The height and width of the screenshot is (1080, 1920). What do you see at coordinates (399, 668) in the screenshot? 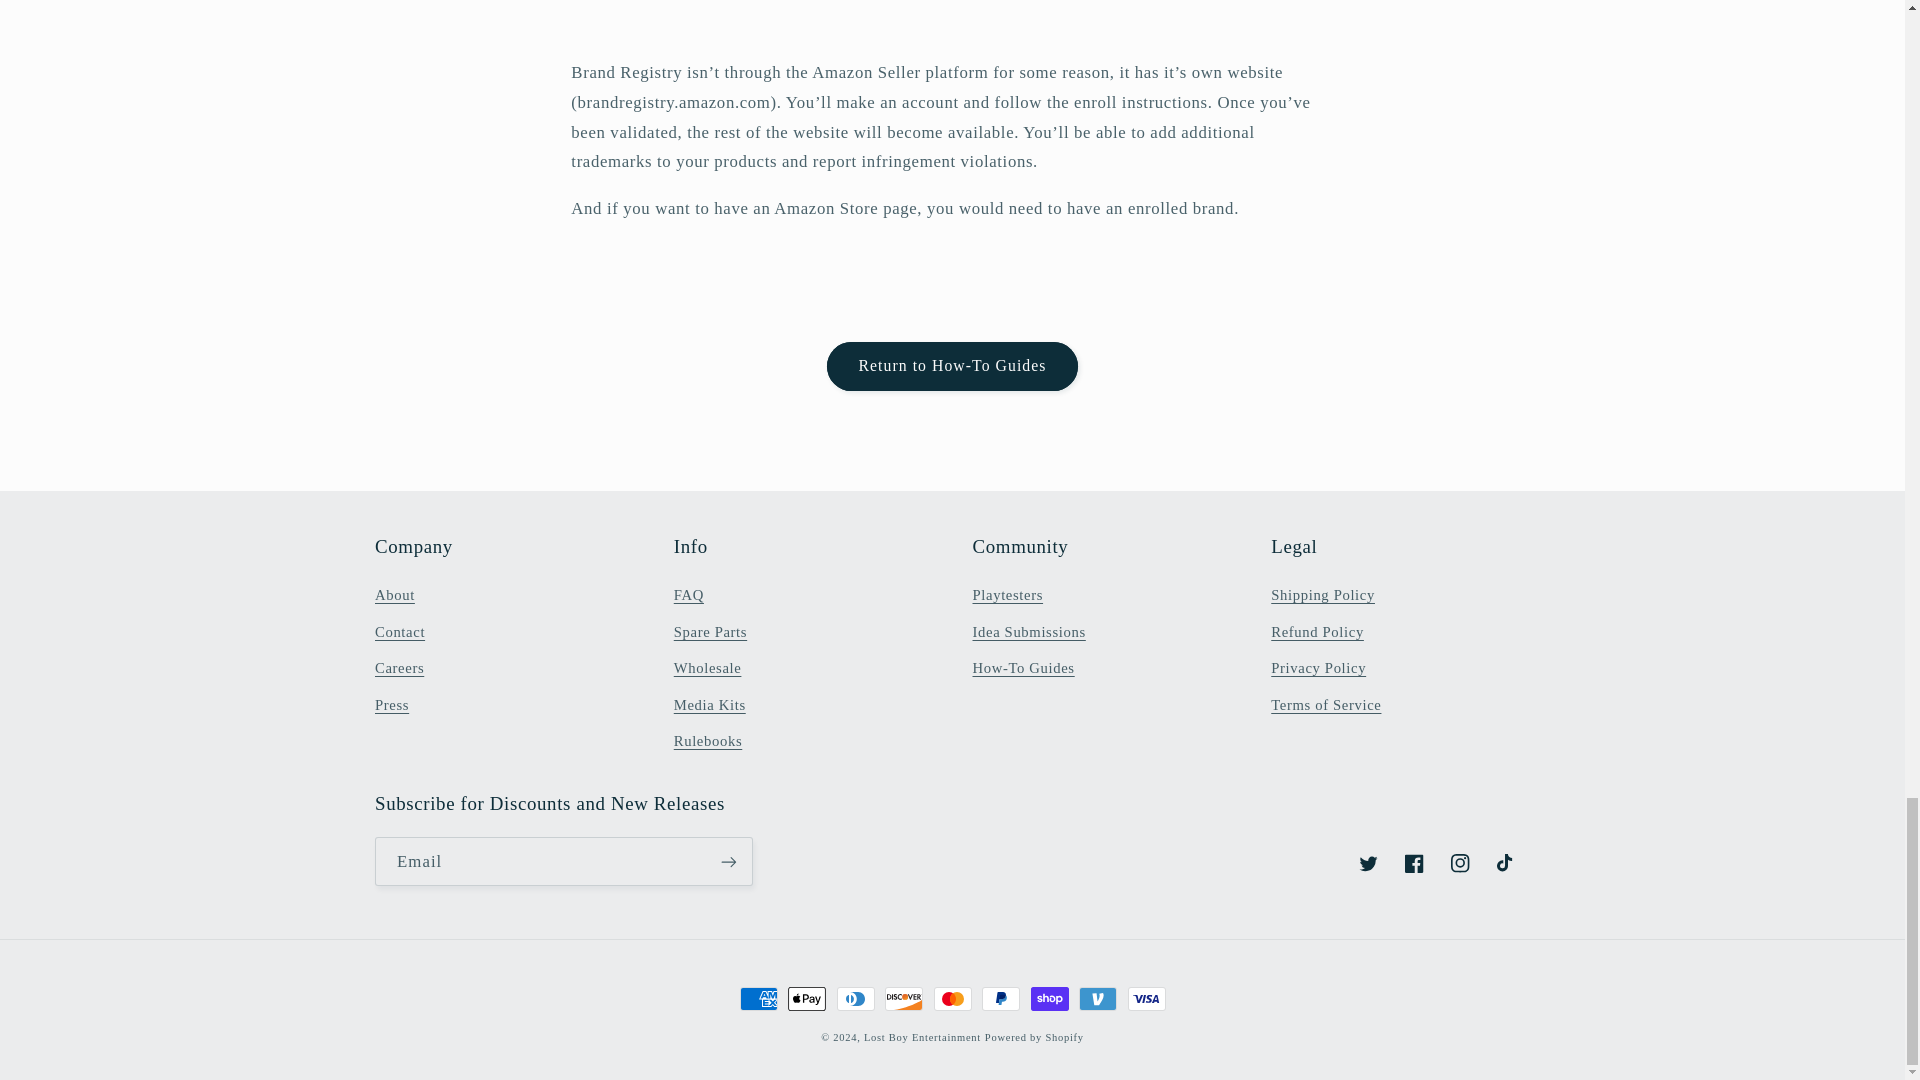
I see `Careers` at bounding box center [399, 668].